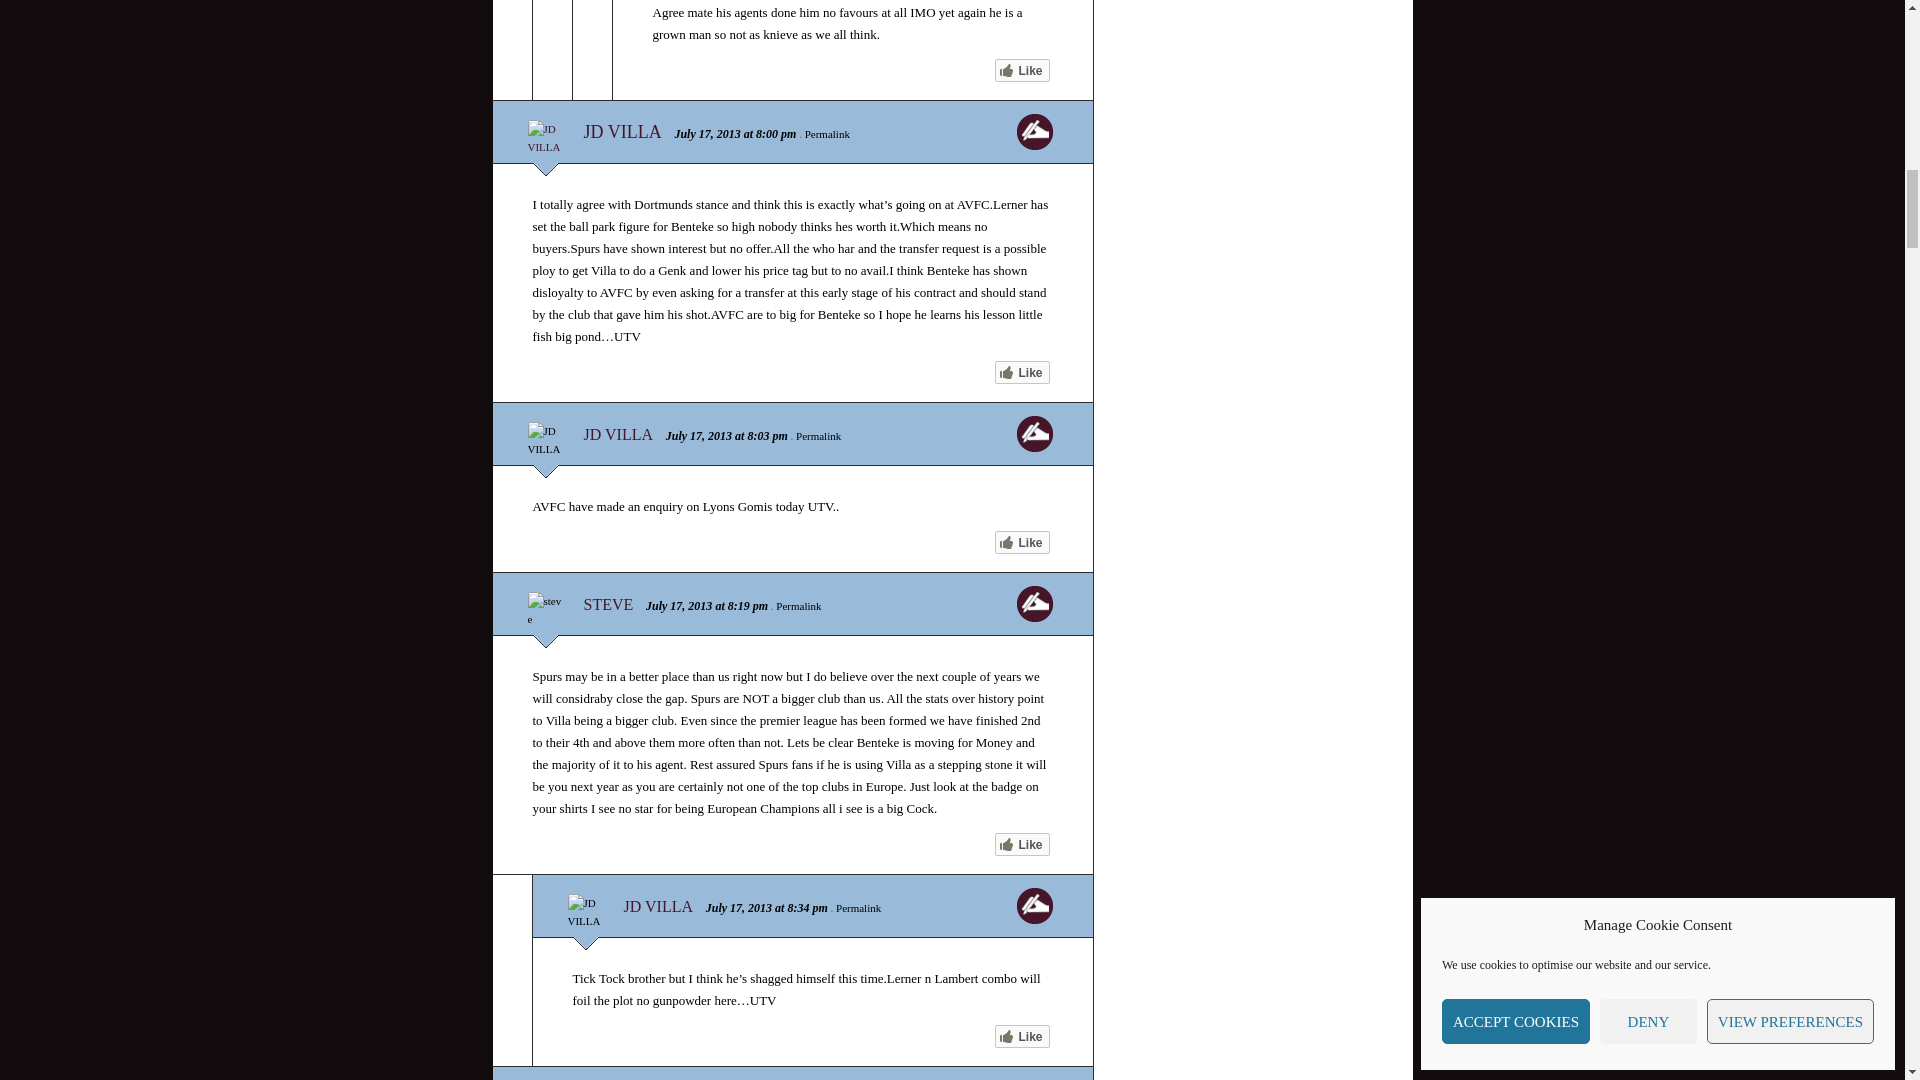 The width and height of the screenshot is (1920, 1080). What do you see at coordinates (622, 132) in the screenshot?
I see `JD VILLA` at bounding box center [622, 132].